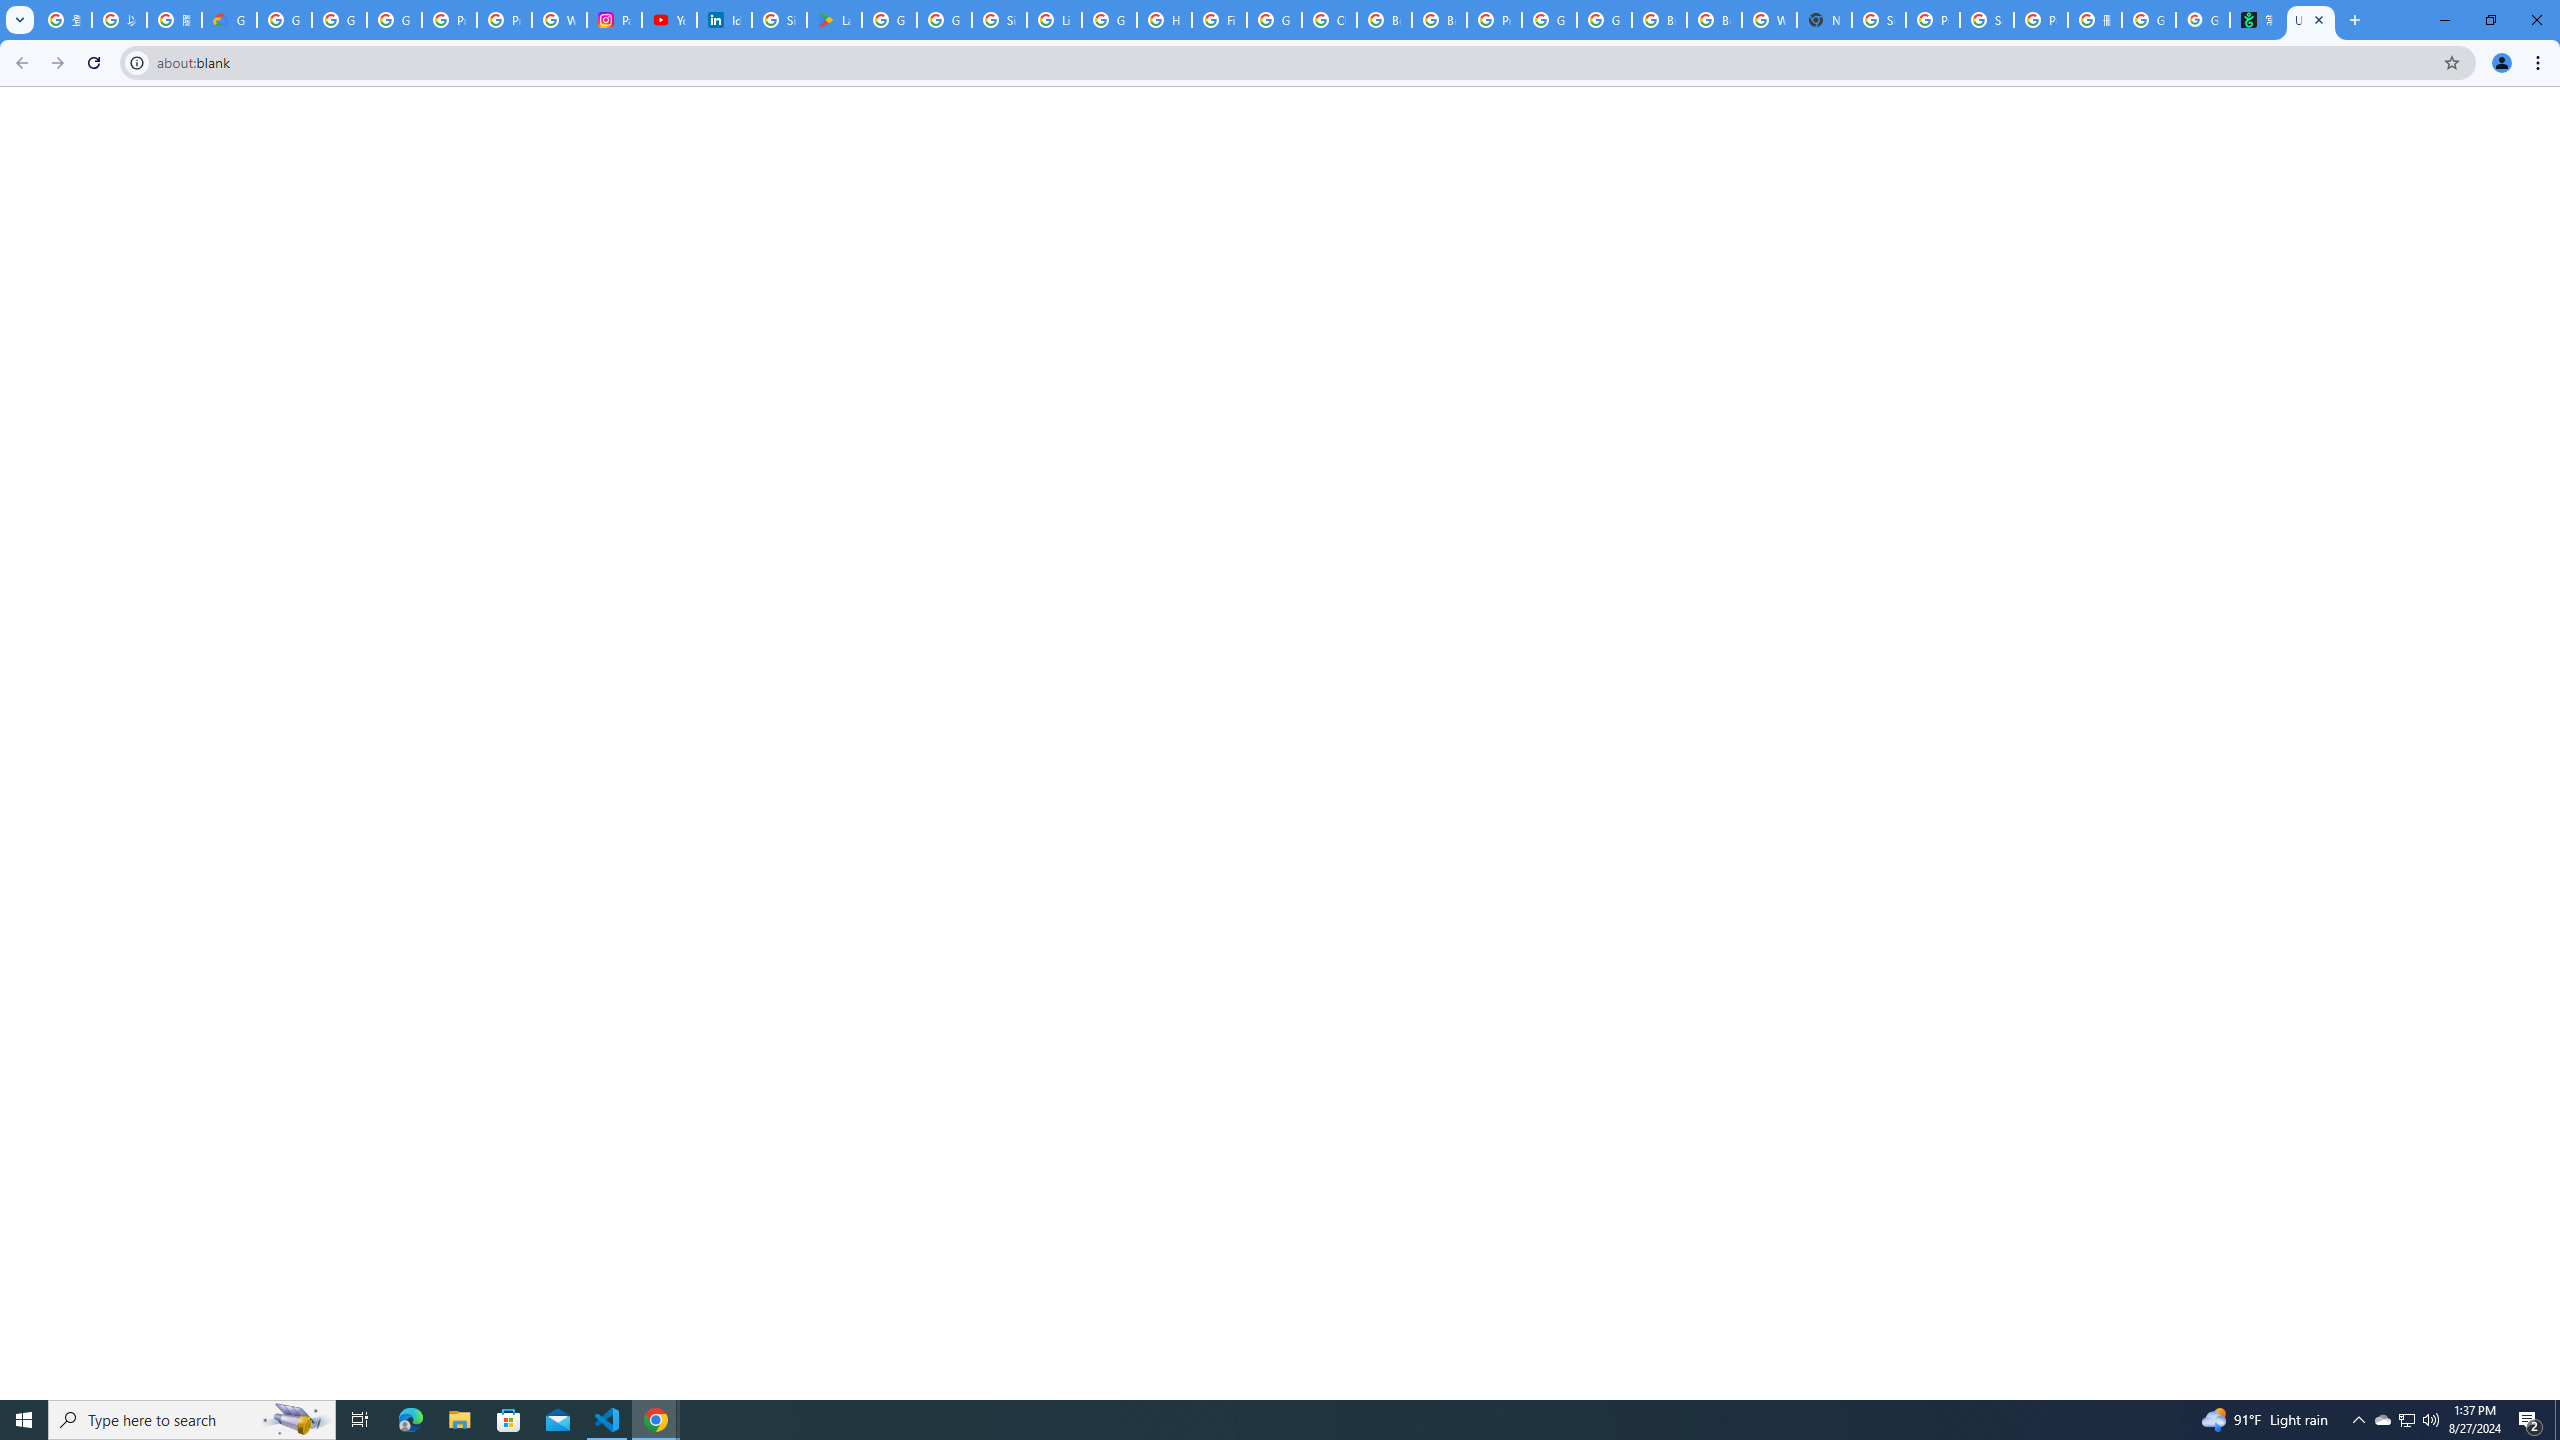 Image resolution: width=2560 pixels, height=1440 pixels. I want to click on Sign in - Google Accounts, so click(999, 20).